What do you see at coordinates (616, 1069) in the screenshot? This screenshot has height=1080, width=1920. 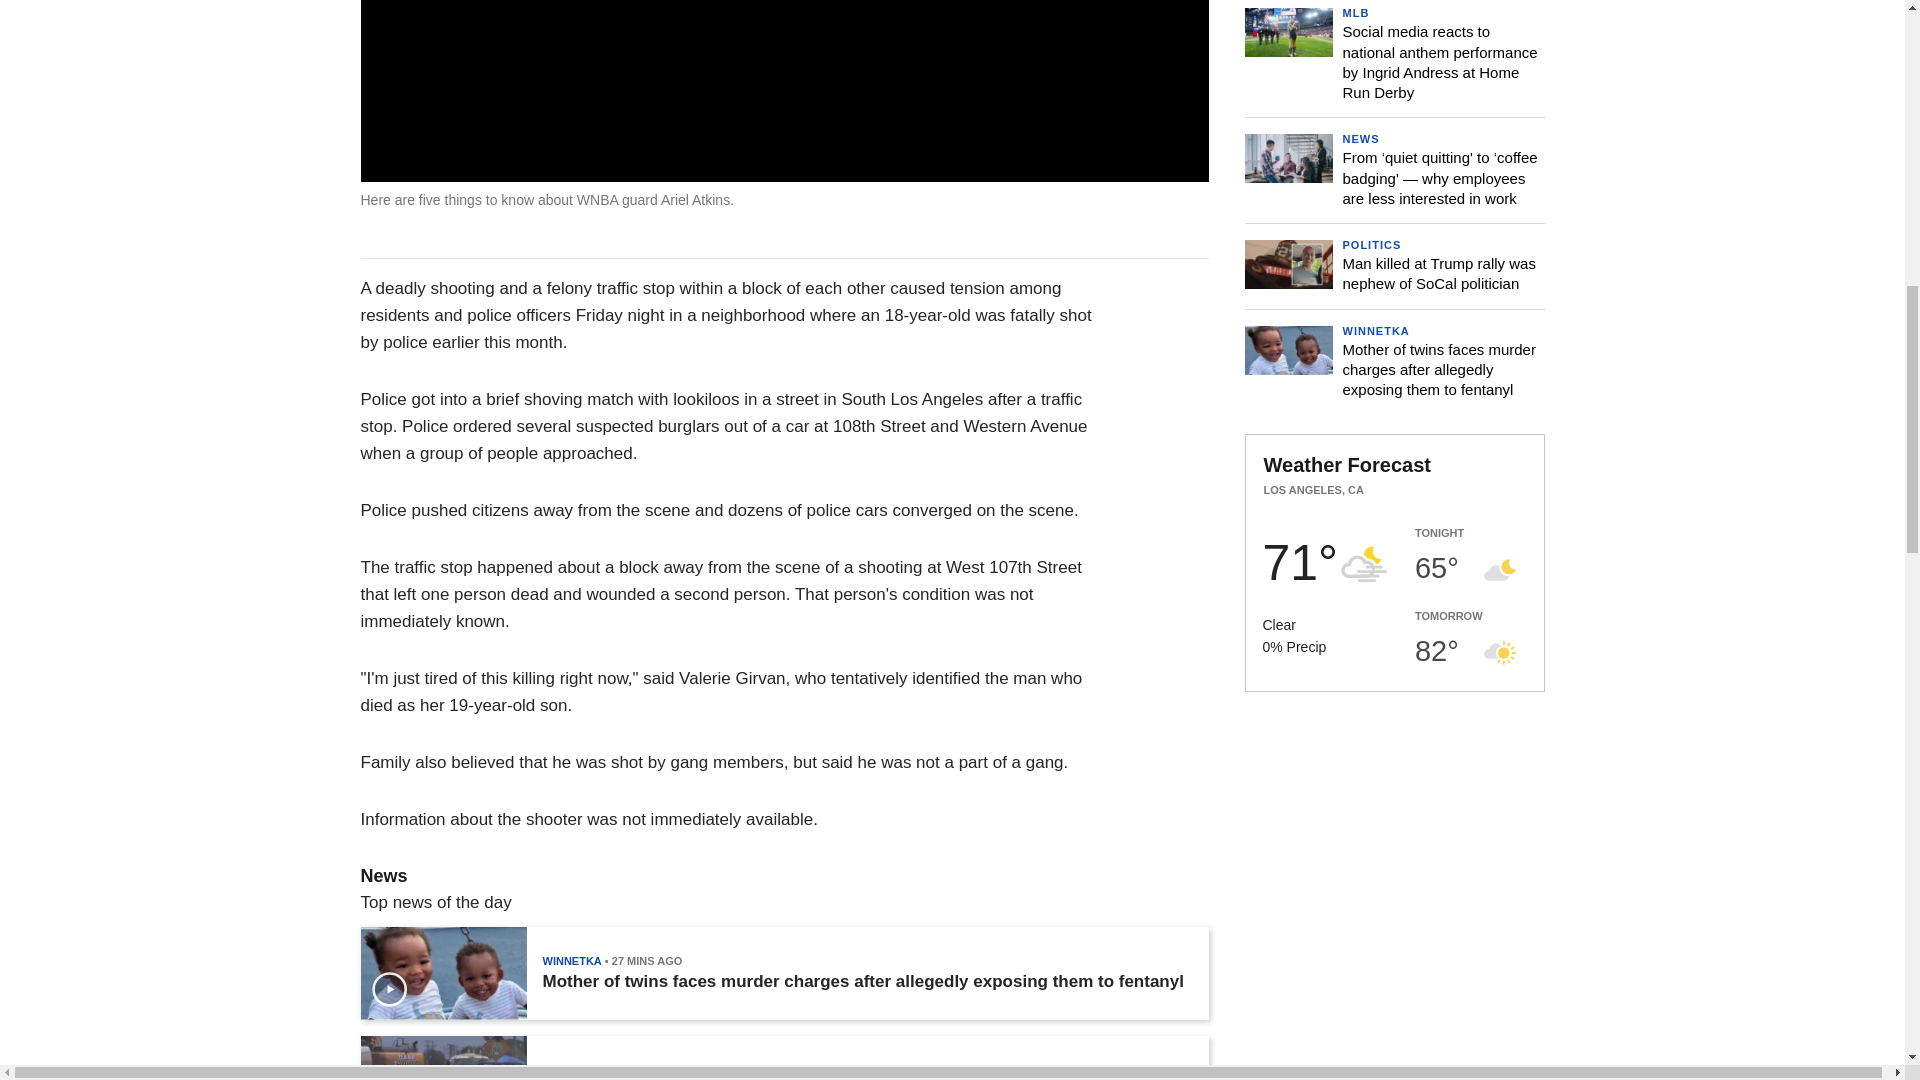 I see `SAN BERNARDINO COUNTY` at bounding box center [616, 1069].